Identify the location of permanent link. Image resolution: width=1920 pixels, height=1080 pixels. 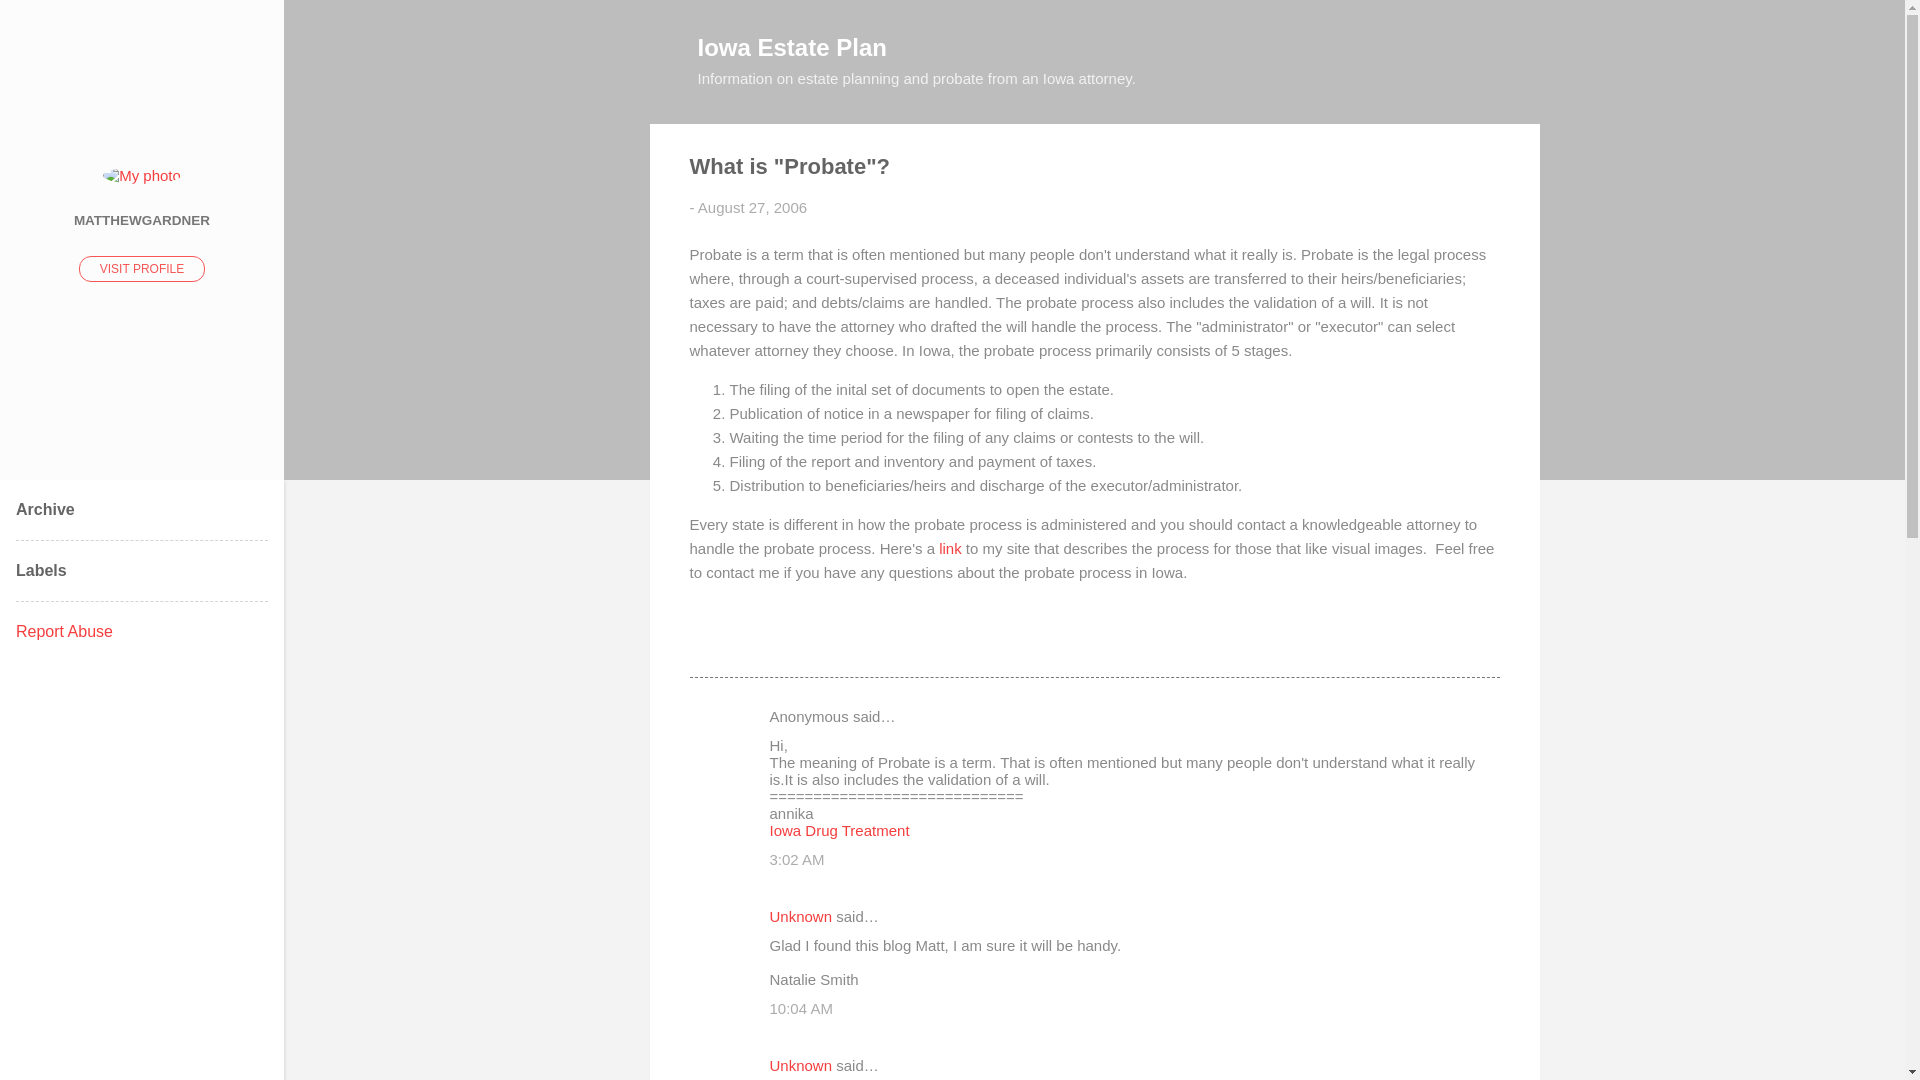
(752, 207).